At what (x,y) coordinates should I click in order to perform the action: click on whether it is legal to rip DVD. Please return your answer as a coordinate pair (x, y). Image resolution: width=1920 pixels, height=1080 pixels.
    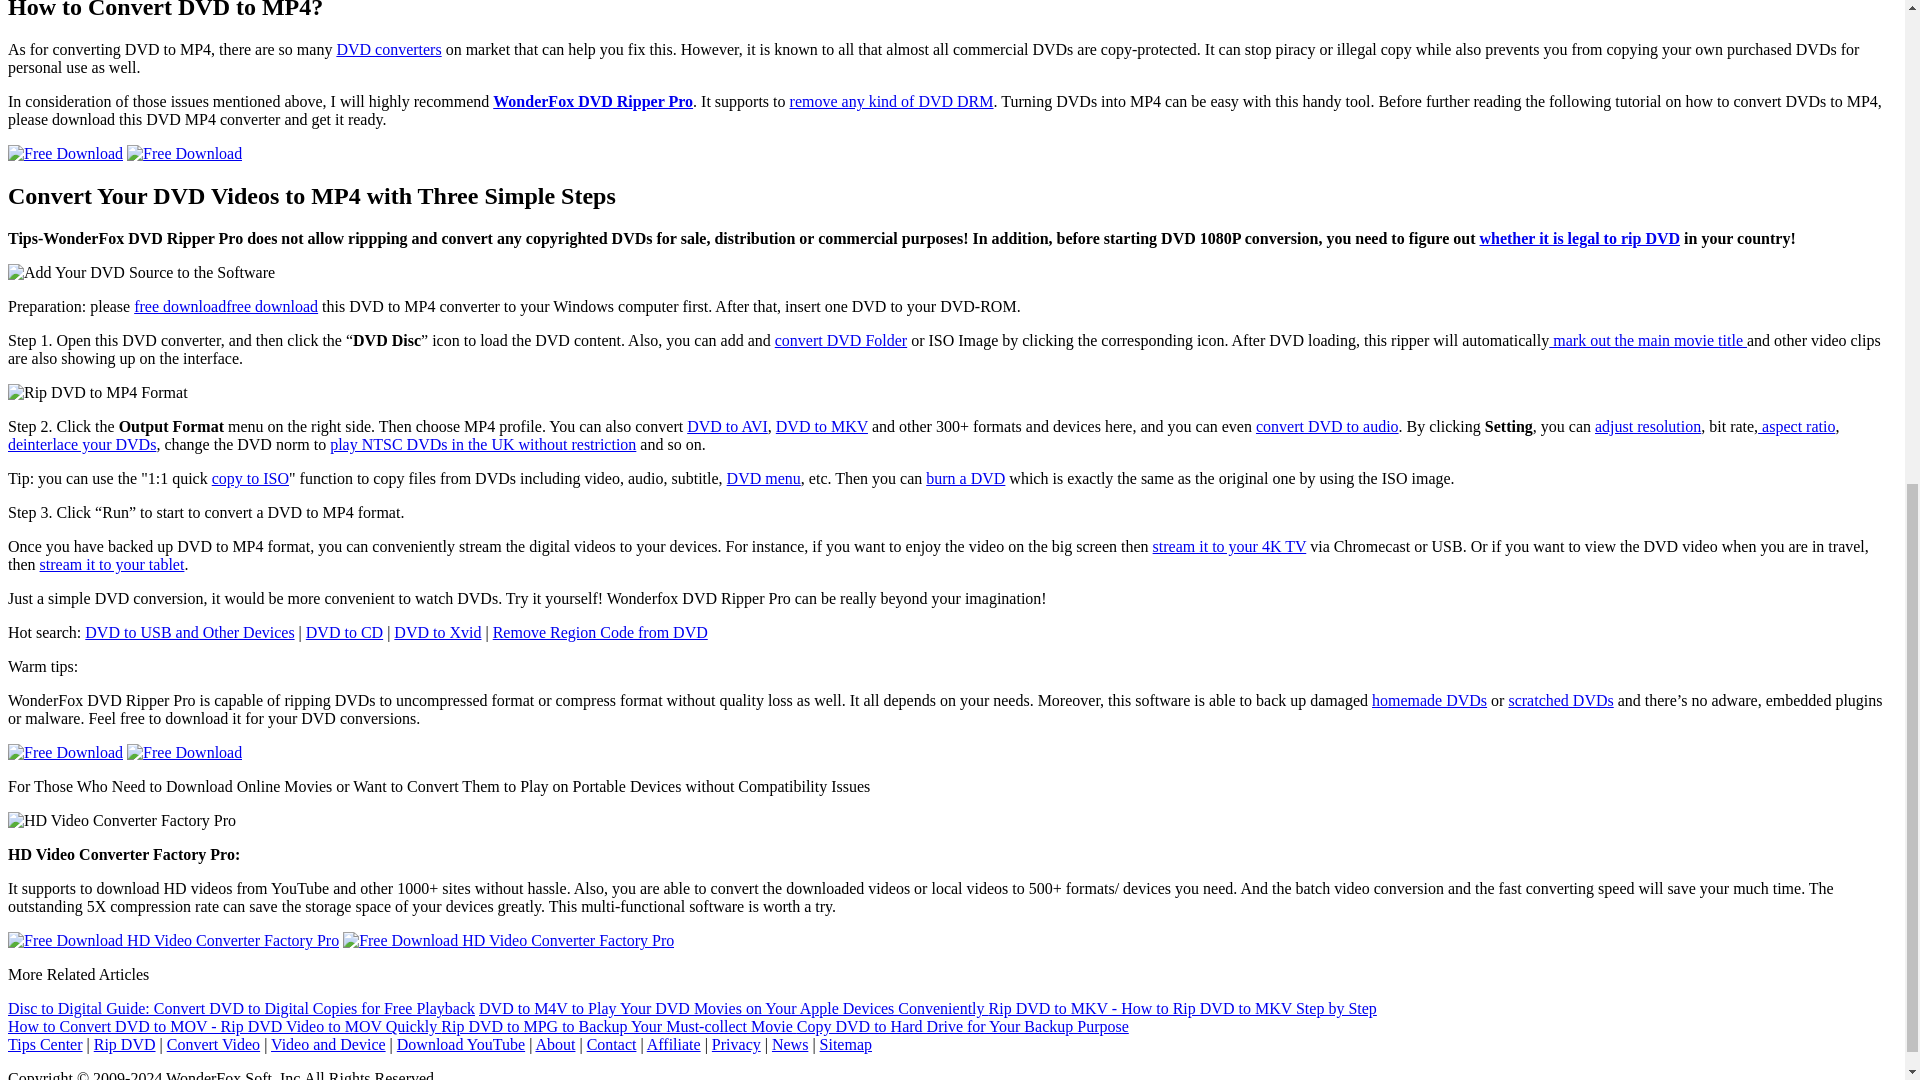
    Looking at the image, I should click on (1579, 238).